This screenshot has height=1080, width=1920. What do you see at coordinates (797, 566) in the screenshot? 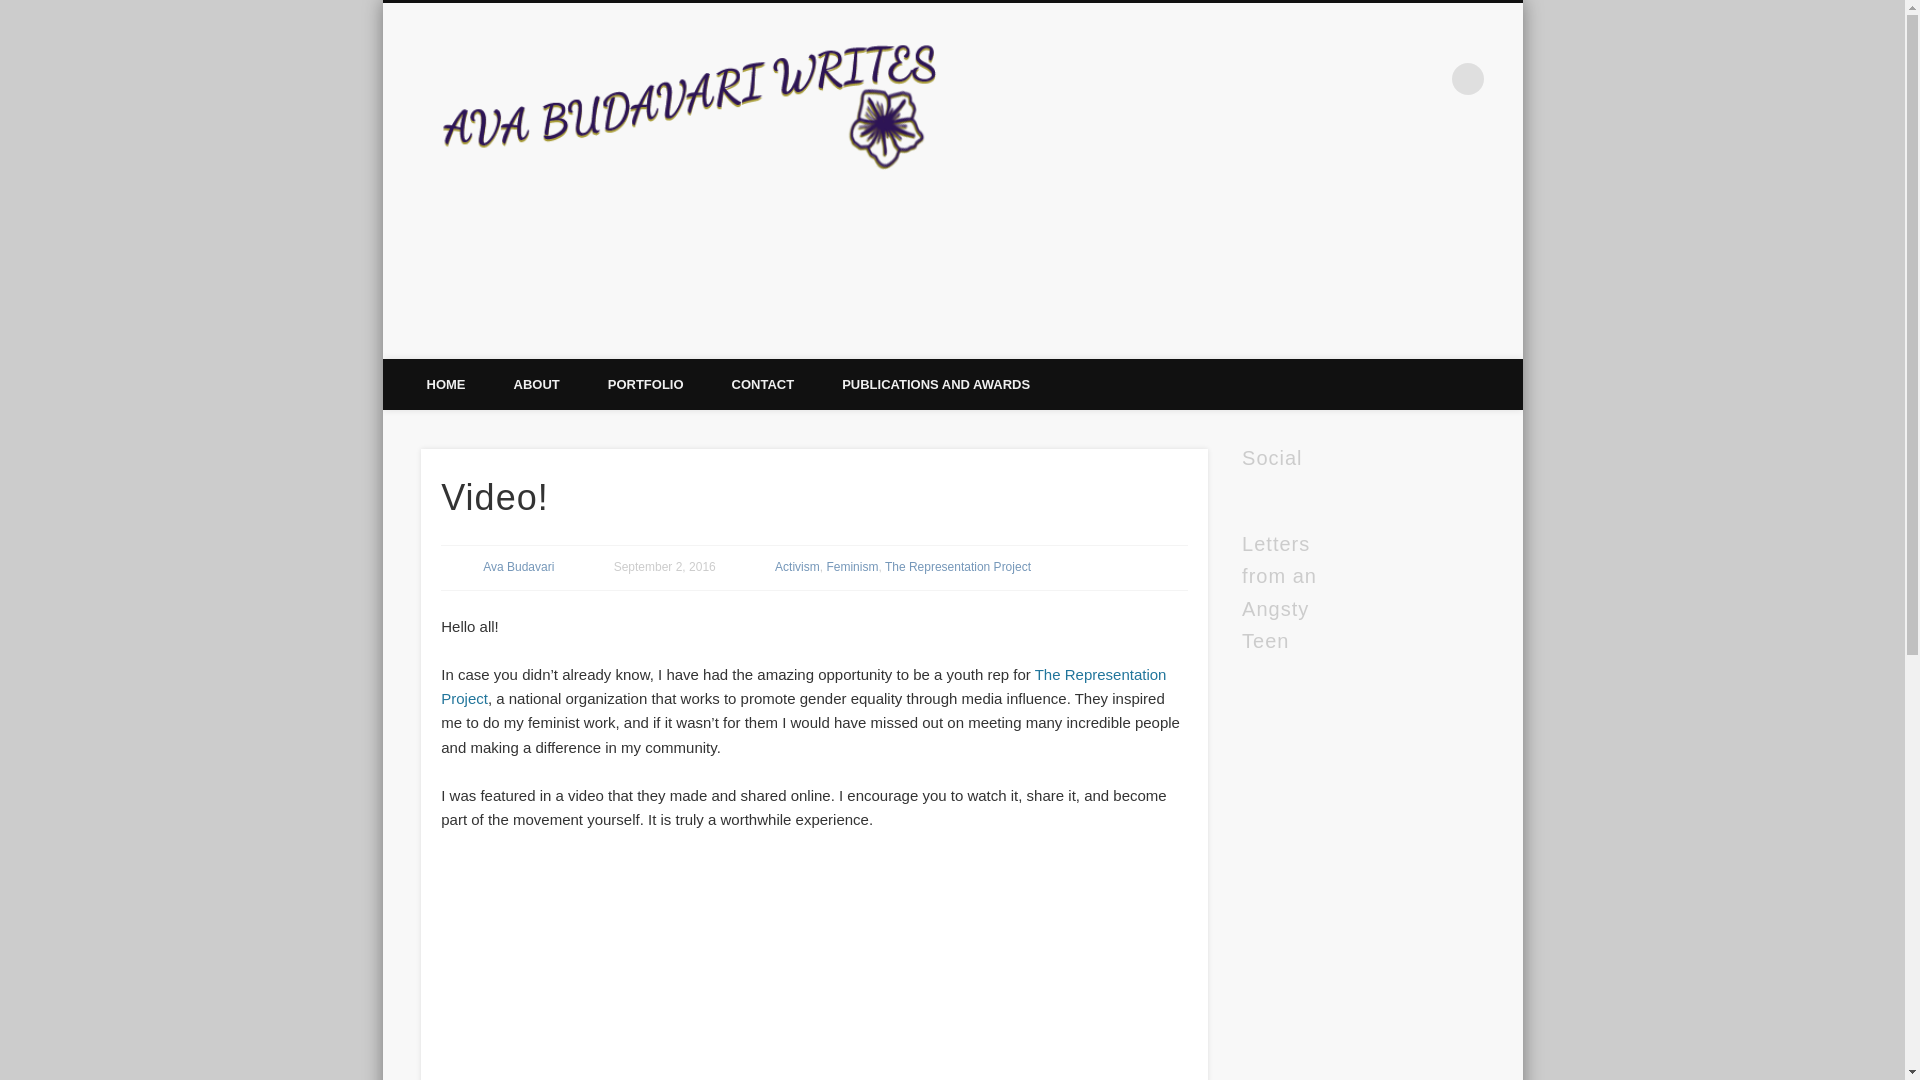
I see `Activism` at bounding box center [797, 566].